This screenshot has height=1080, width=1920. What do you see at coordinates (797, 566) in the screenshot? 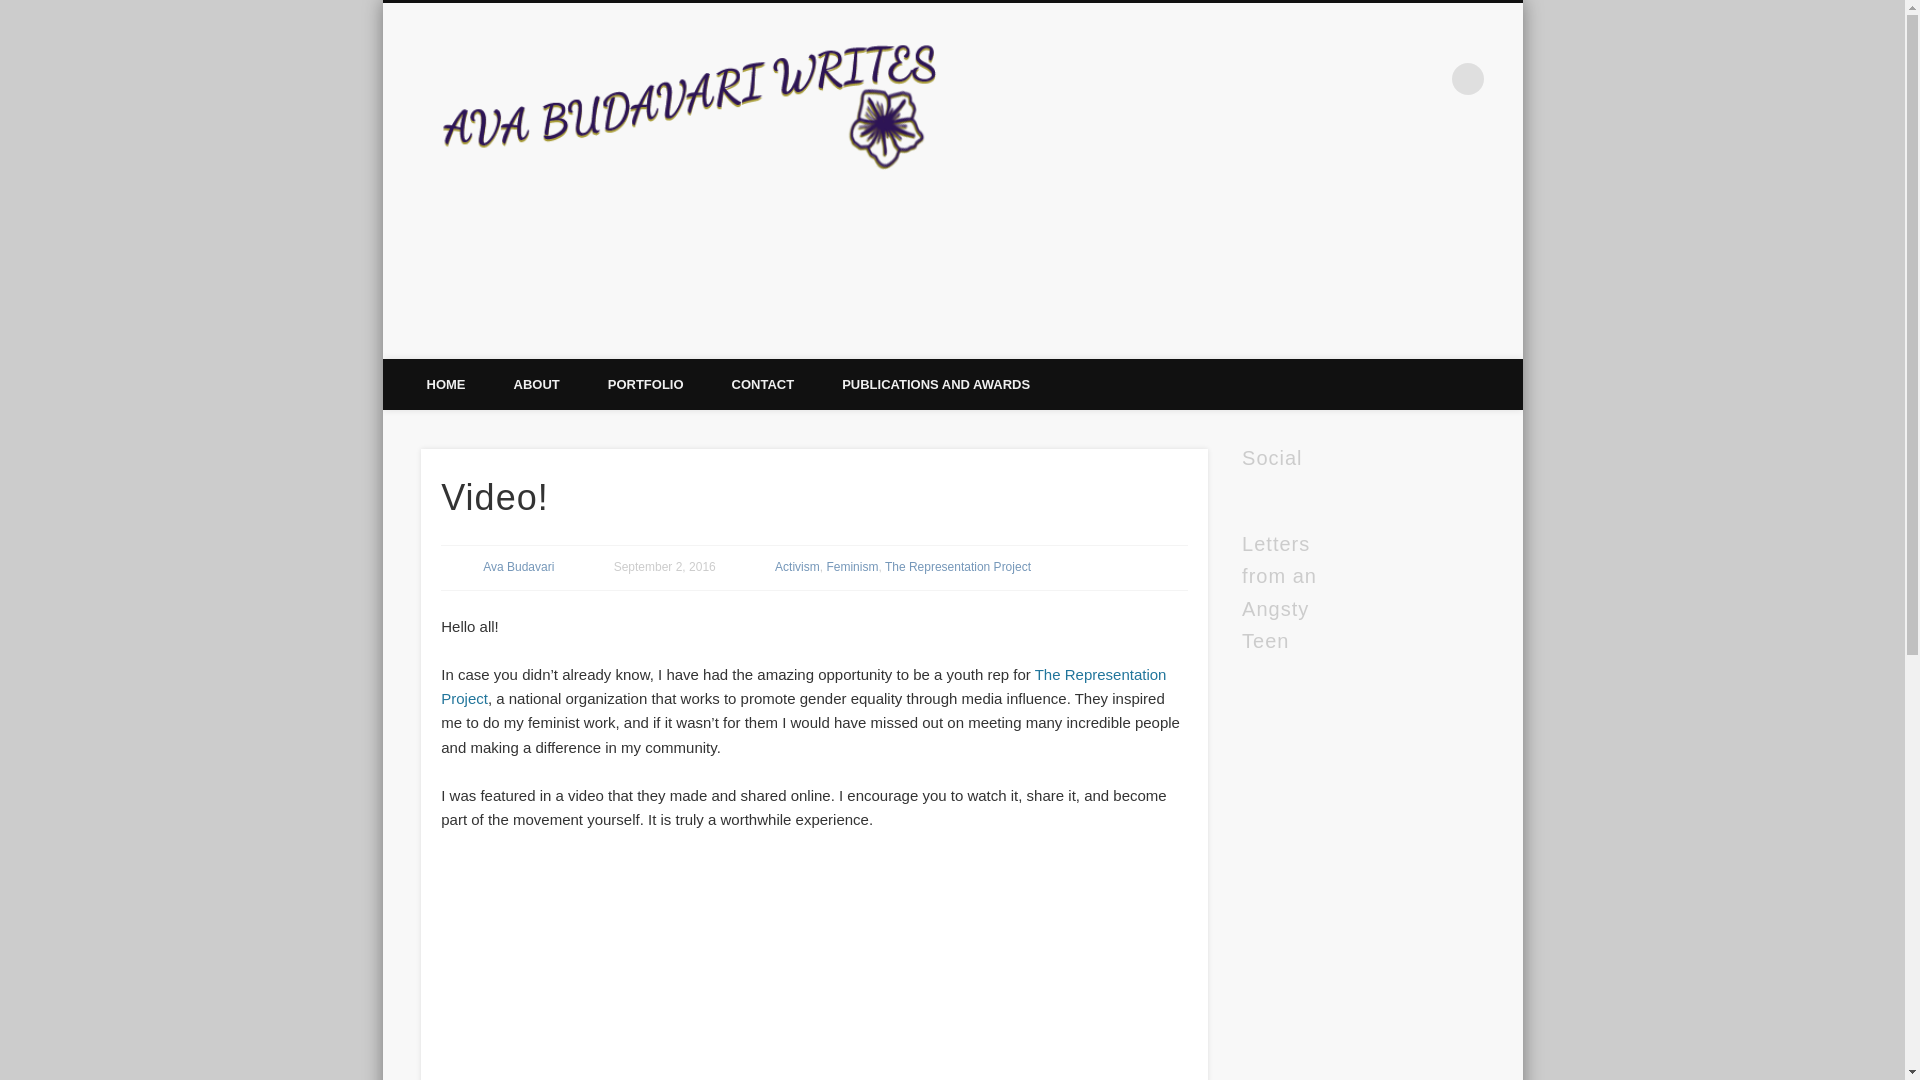
I see `Activism` at bounding box center [797, 566].